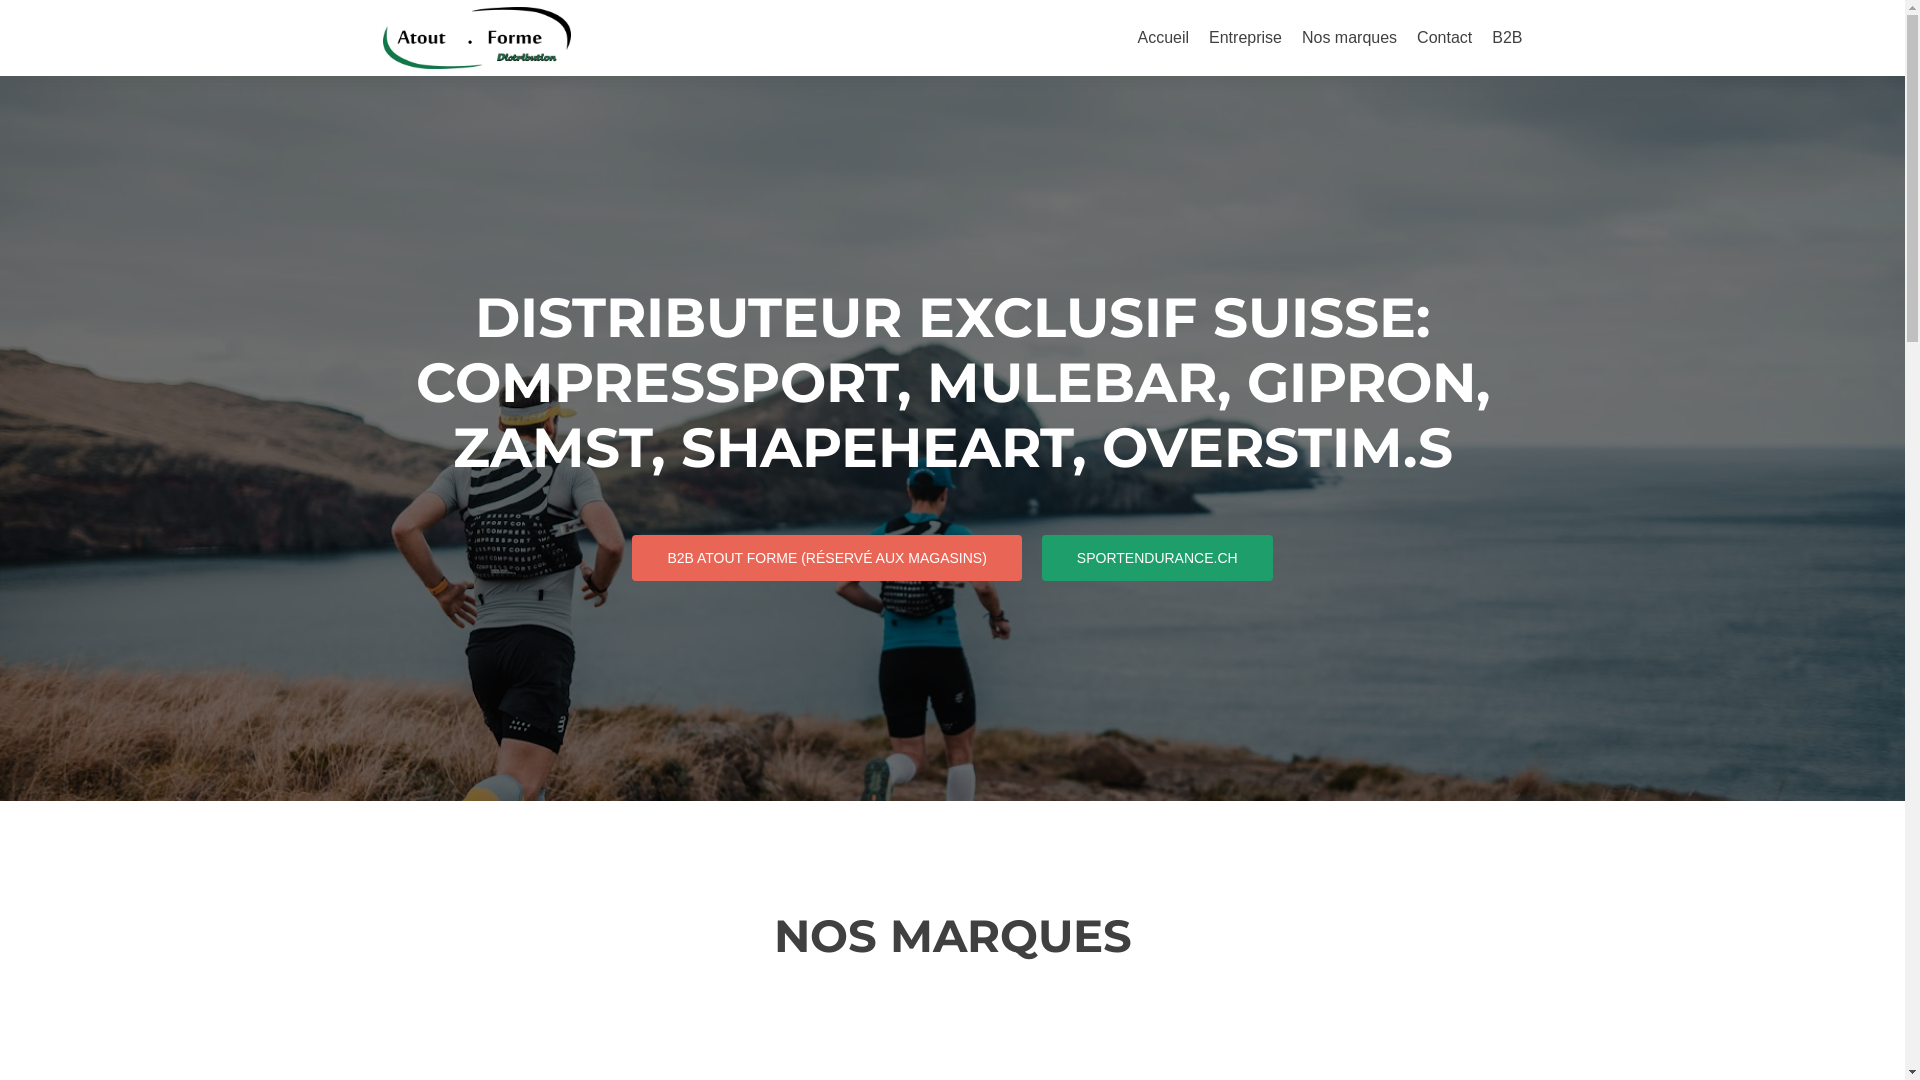  What do you see at coordinates (1350, 38) in the screenshot?
I see `Nos marques` at bounding box center [1350, 38].